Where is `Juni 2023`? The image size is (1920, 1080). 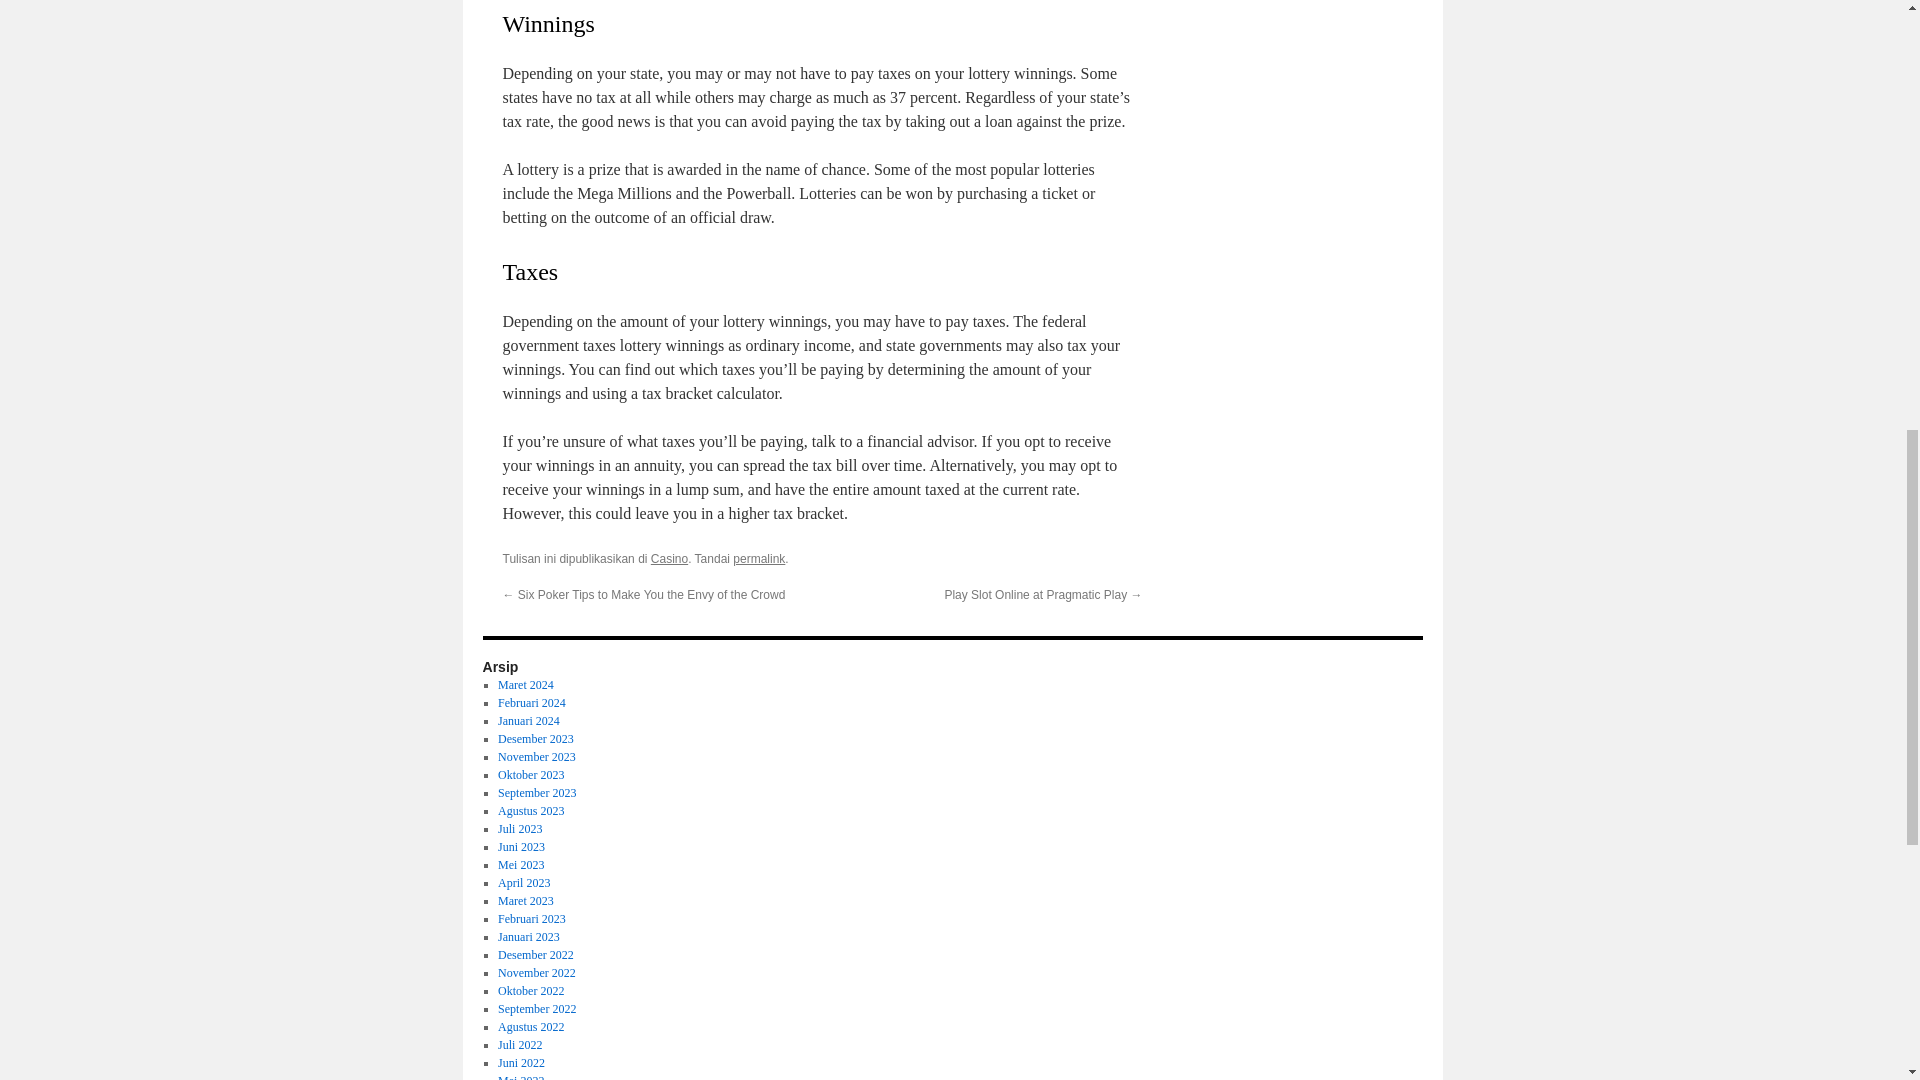 Juni 2023 is located at coordinates (521, 847).